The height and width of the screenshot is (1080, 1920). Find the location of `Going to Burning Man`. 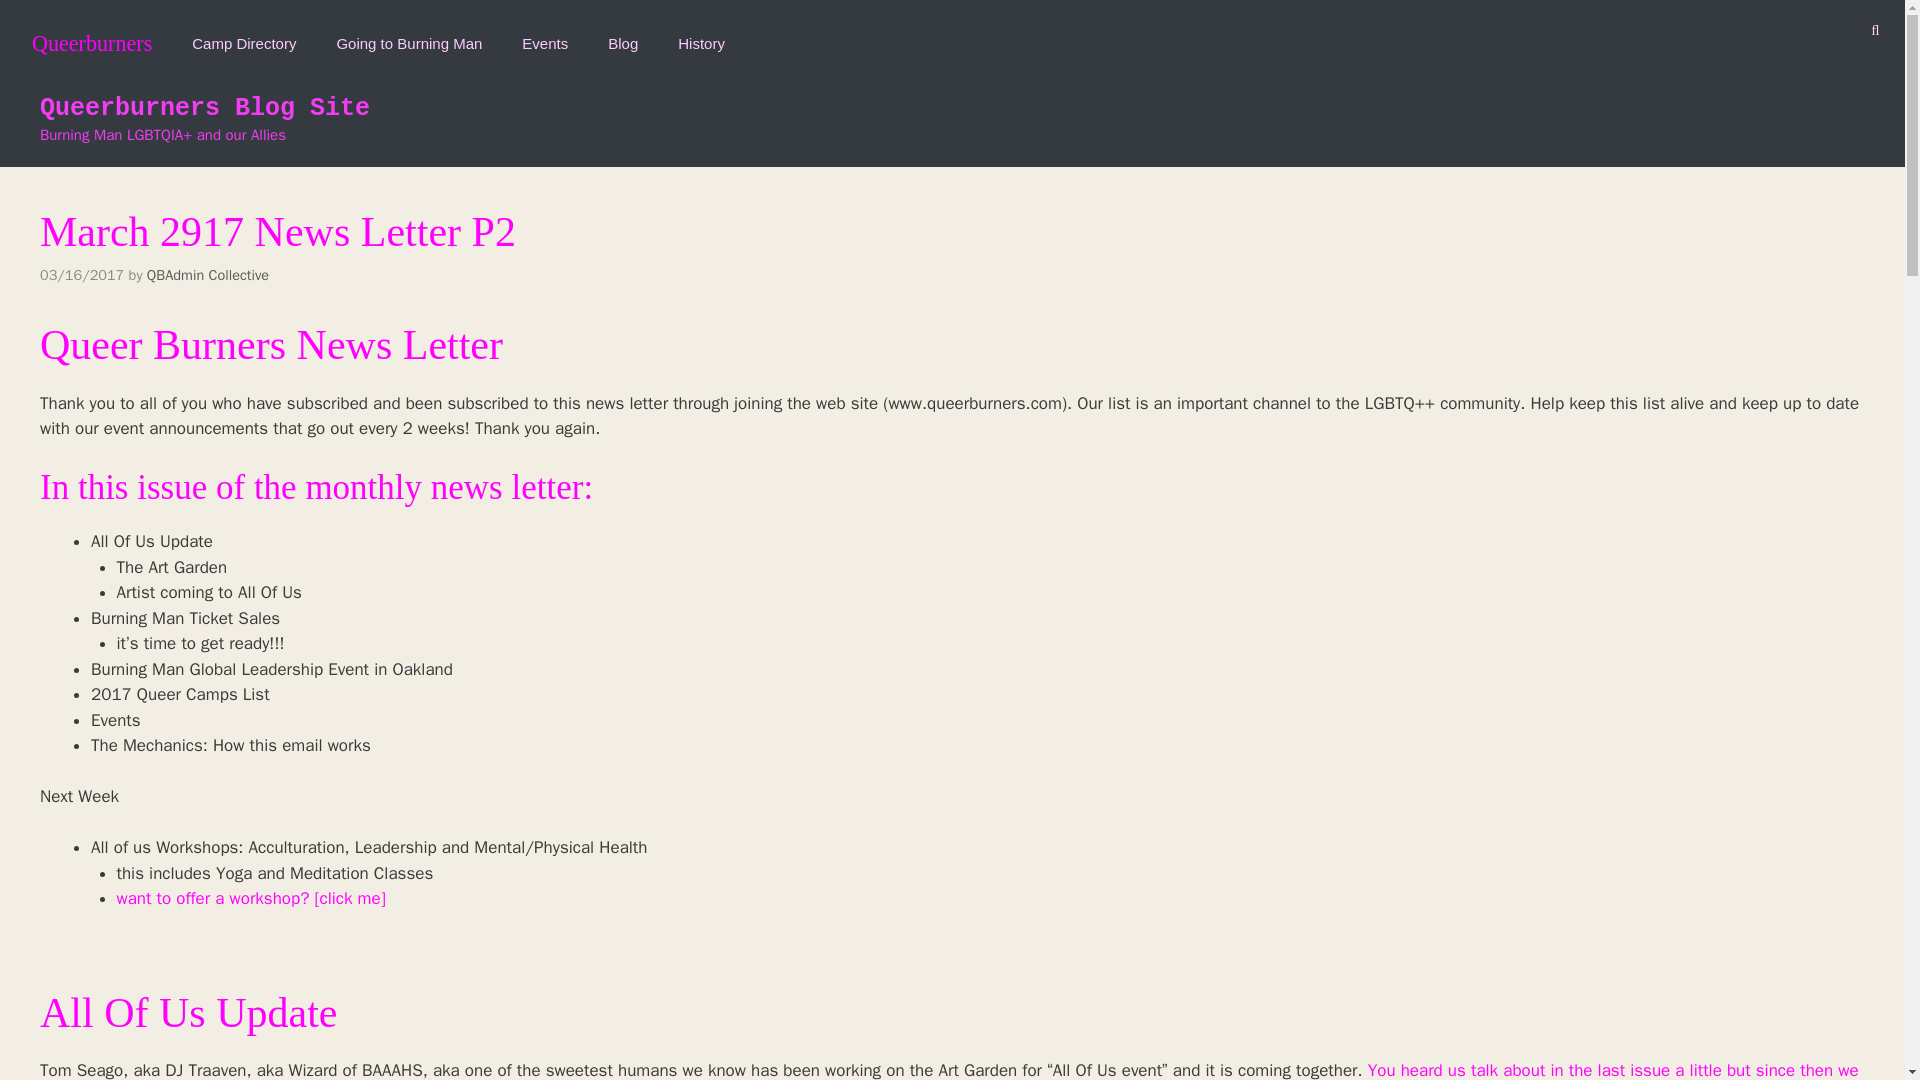

Going to Burning Man is located at coordinates (408, 37).